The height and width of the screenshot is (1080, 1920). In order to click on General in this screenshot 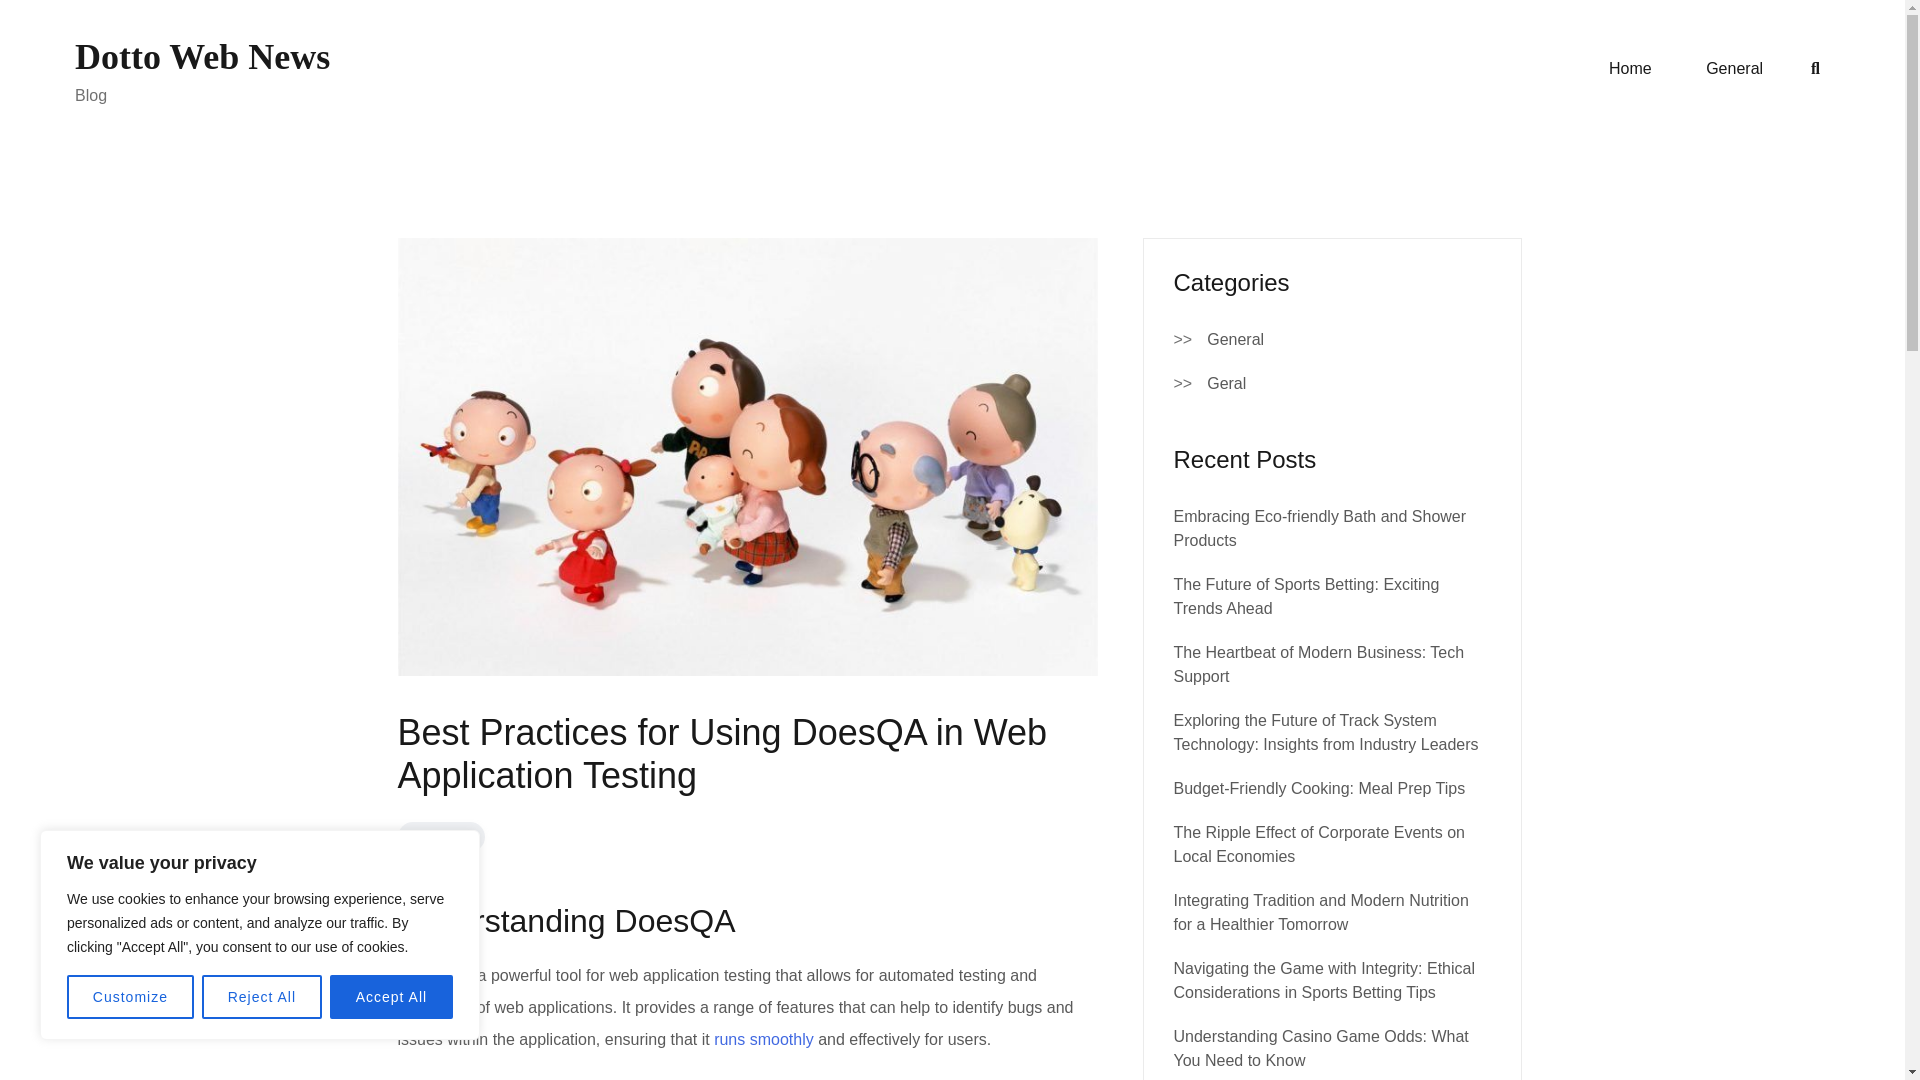, I will do `click(1734, 69)`.